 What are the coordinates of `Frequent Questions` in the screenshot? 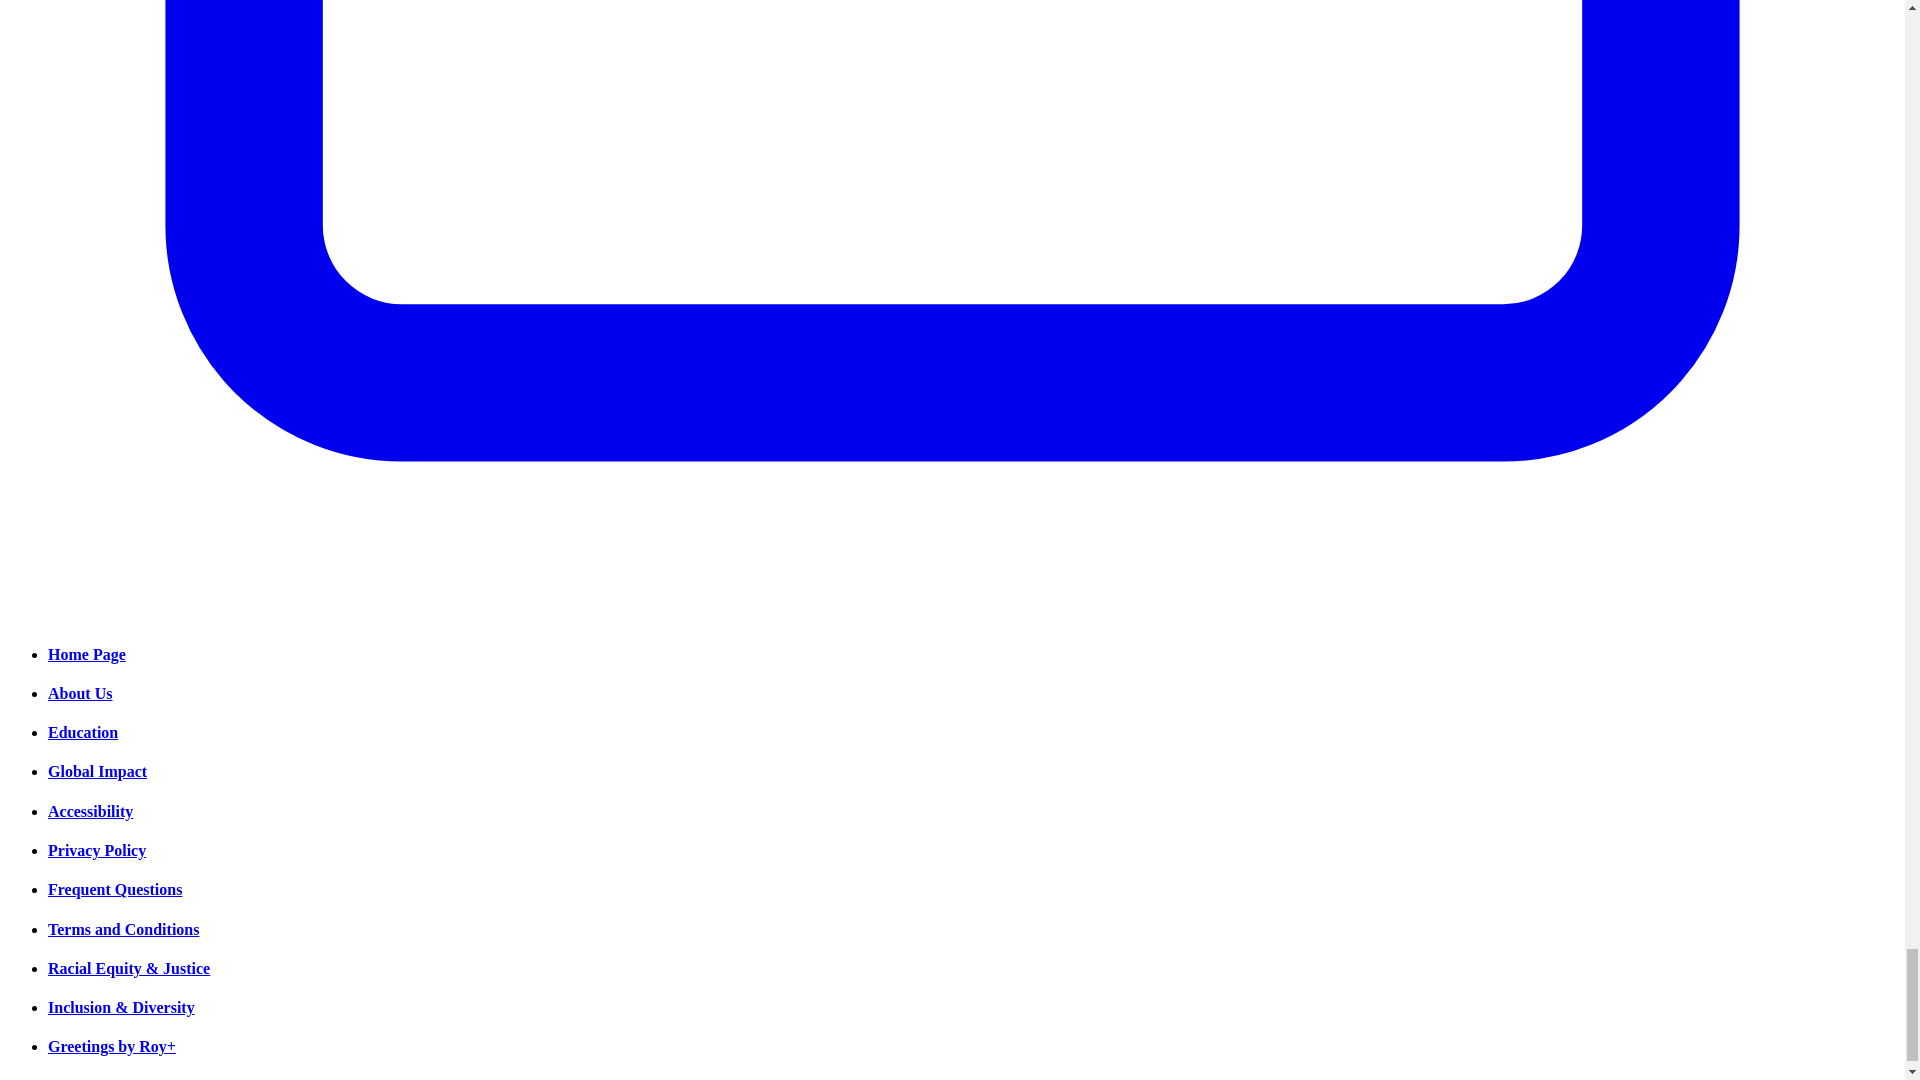 It's located at (115, 889).